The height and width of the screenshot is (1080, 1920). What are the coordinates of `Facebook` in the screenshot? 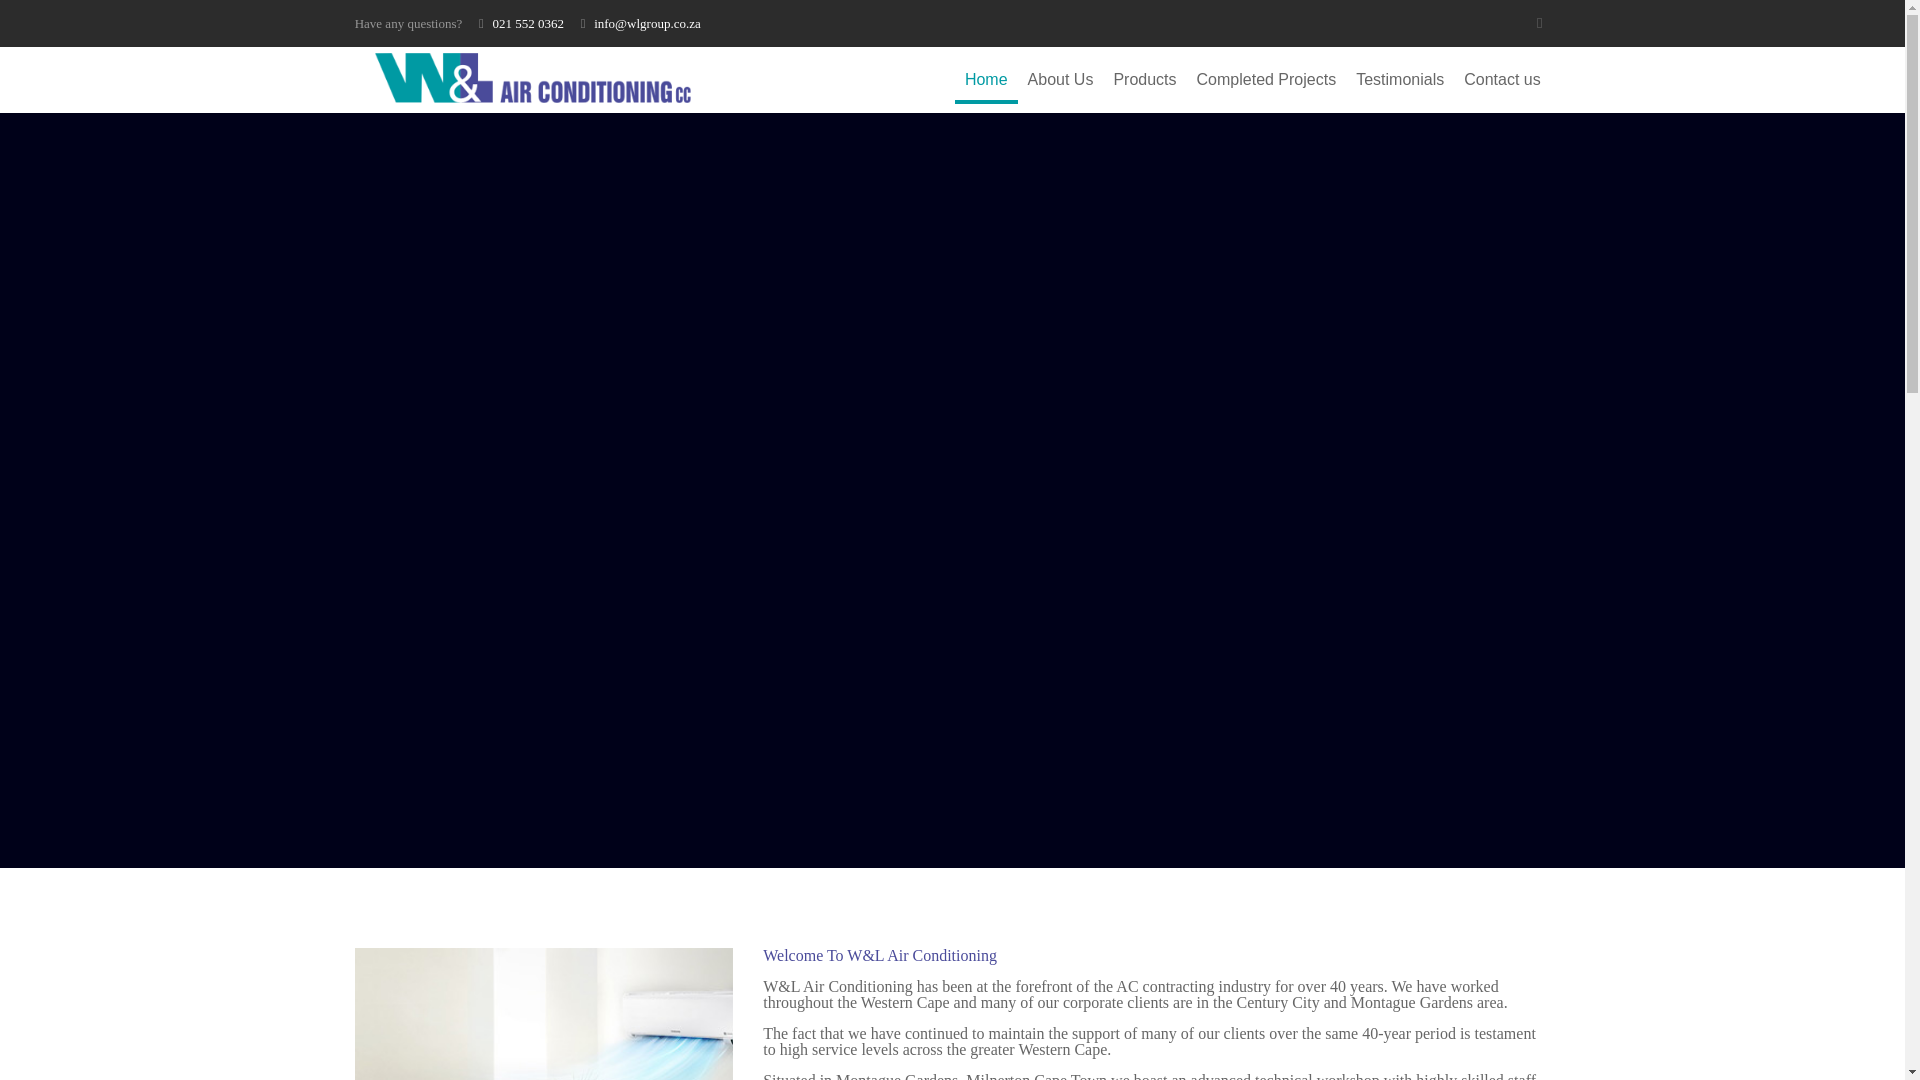 It's located at (1538, 23).